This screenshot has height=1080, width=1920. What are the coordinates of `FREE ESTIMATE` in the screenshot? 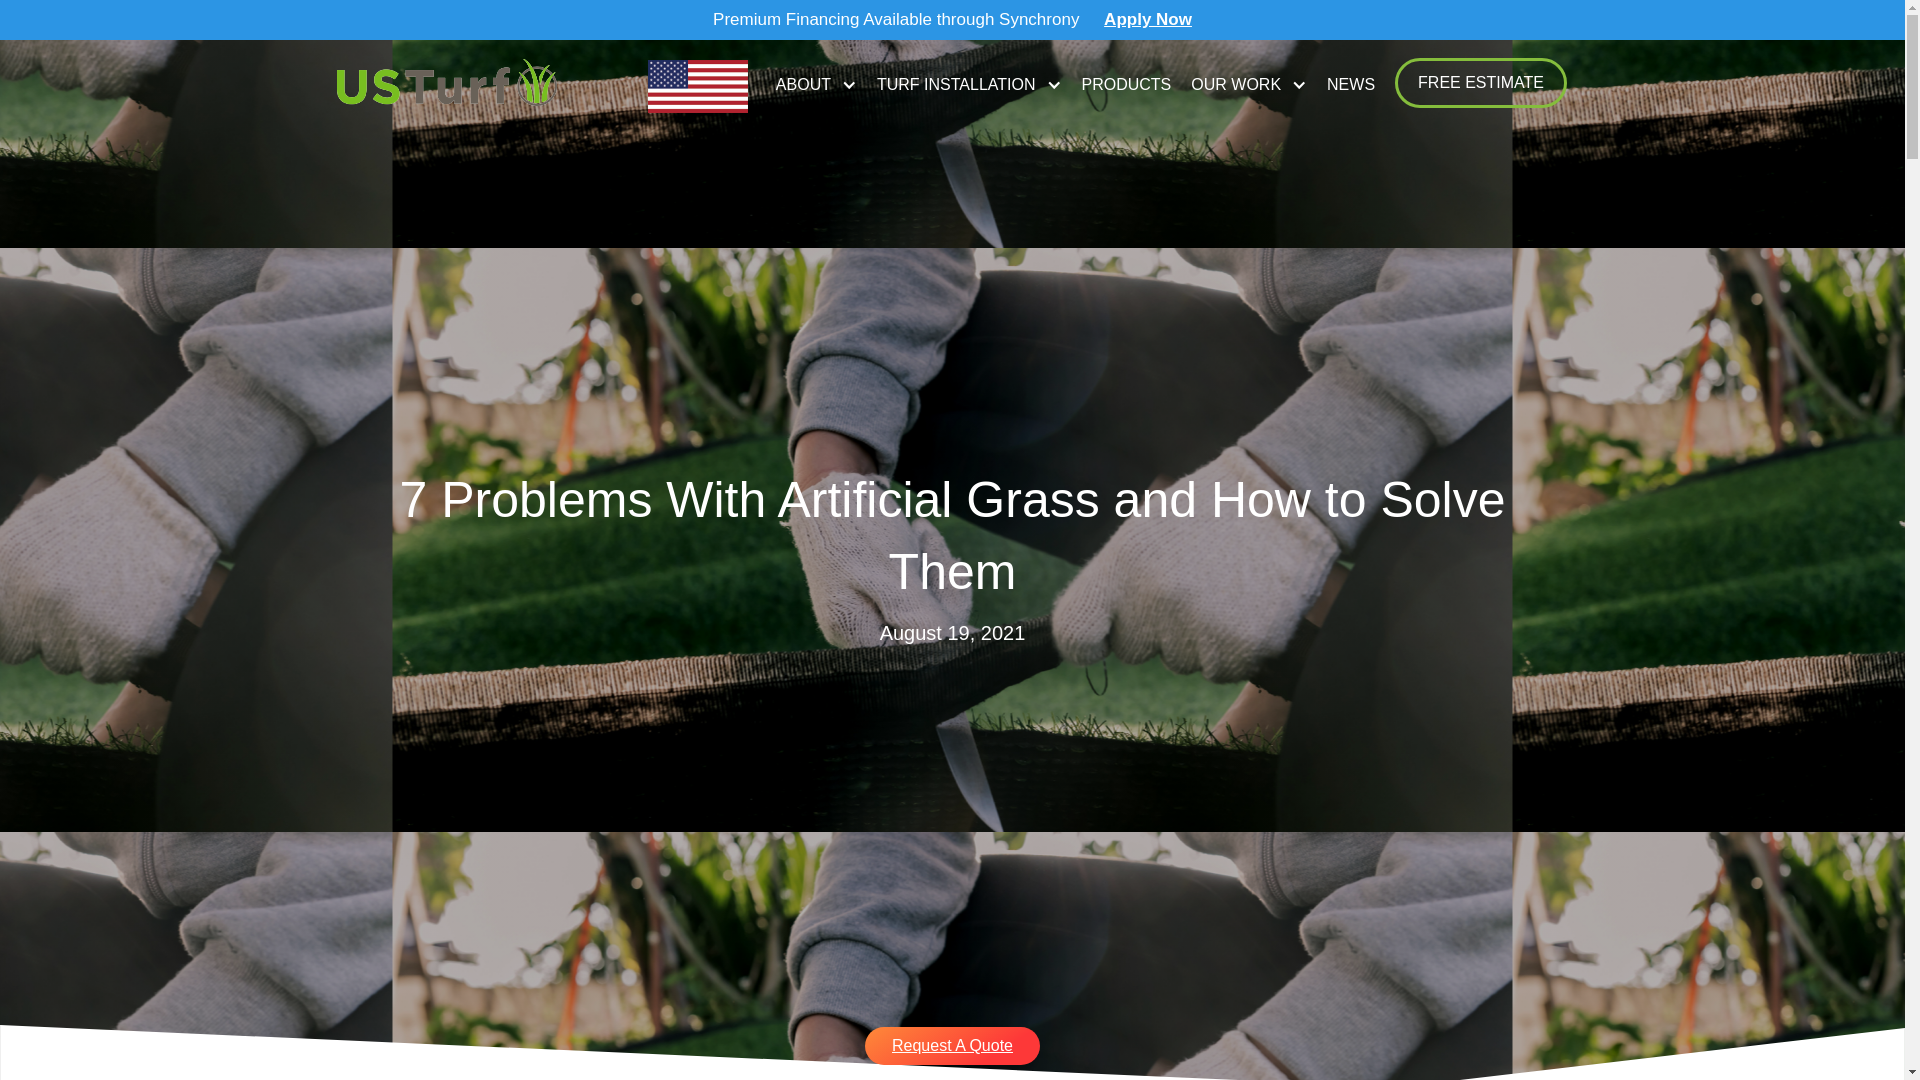 It's located at (1480, 83).